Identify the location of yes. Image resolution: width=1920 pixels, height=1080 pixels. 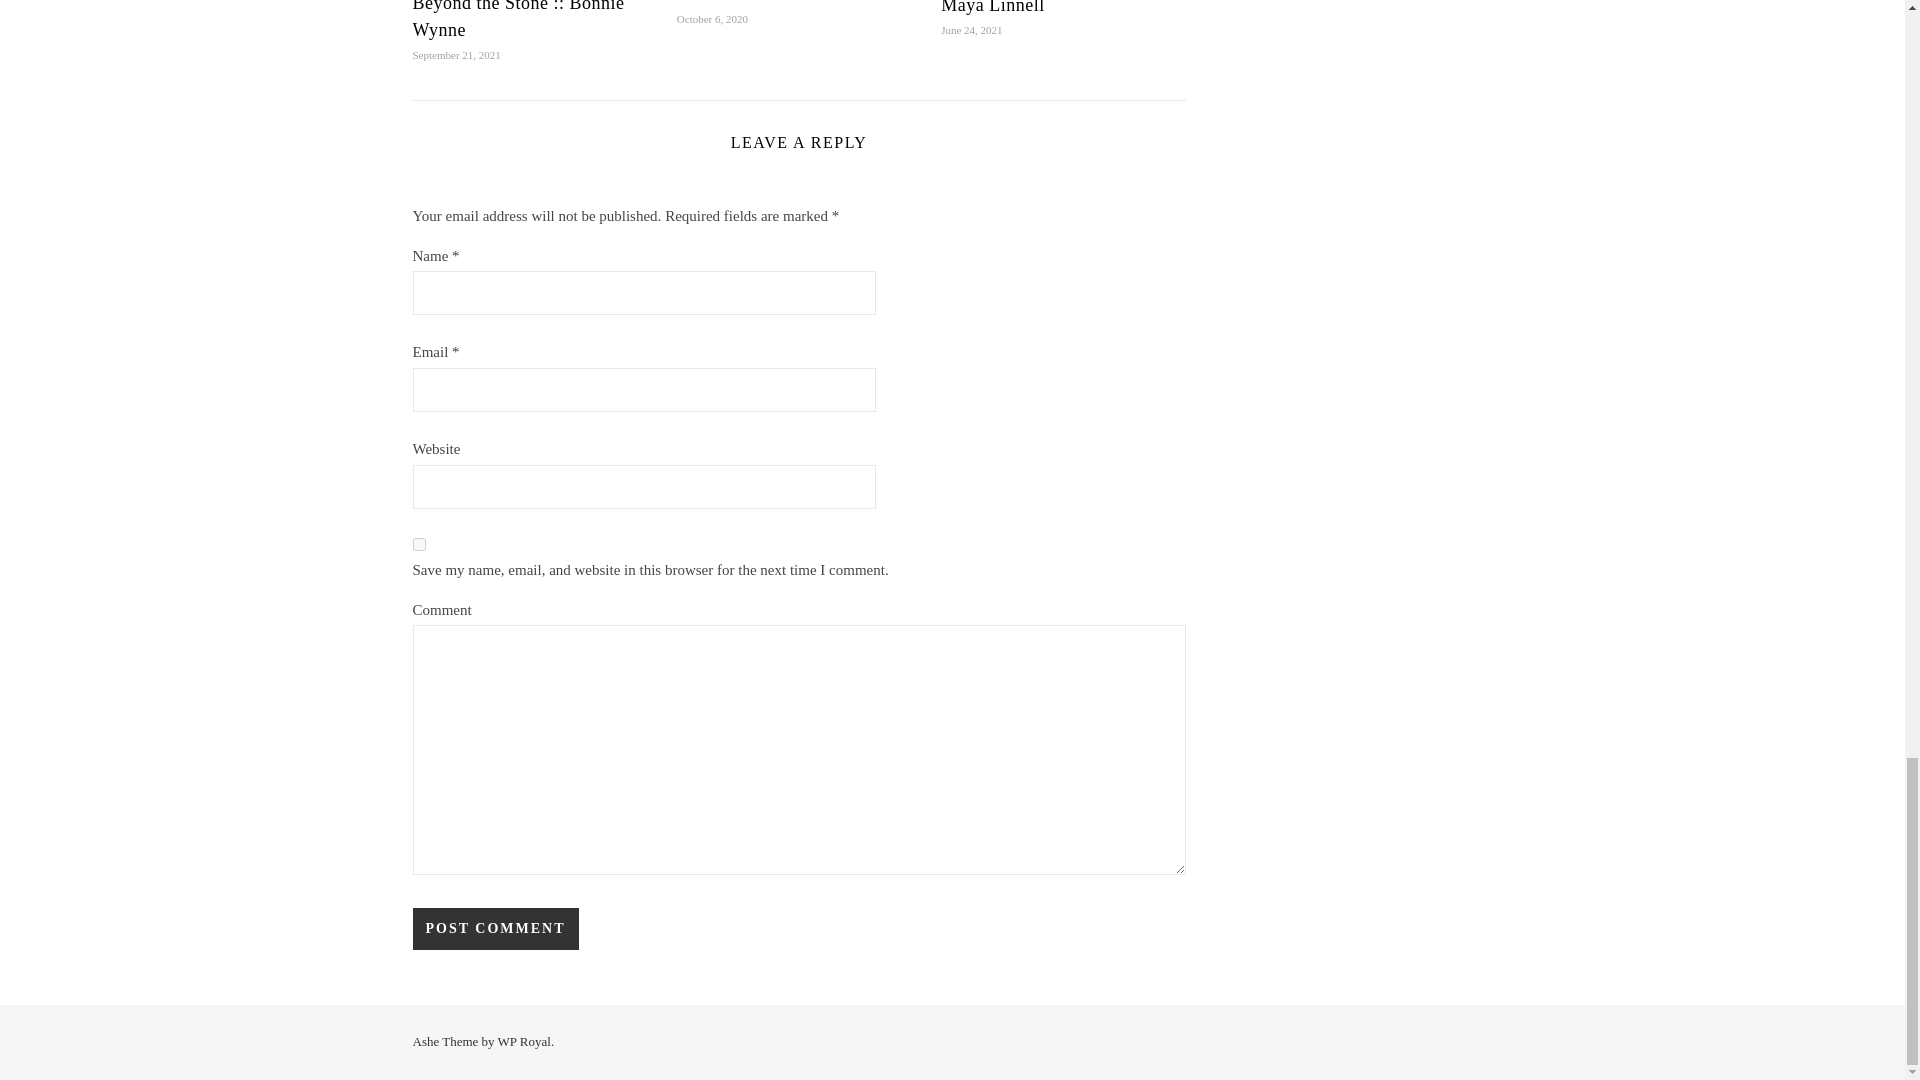
(418, 544).